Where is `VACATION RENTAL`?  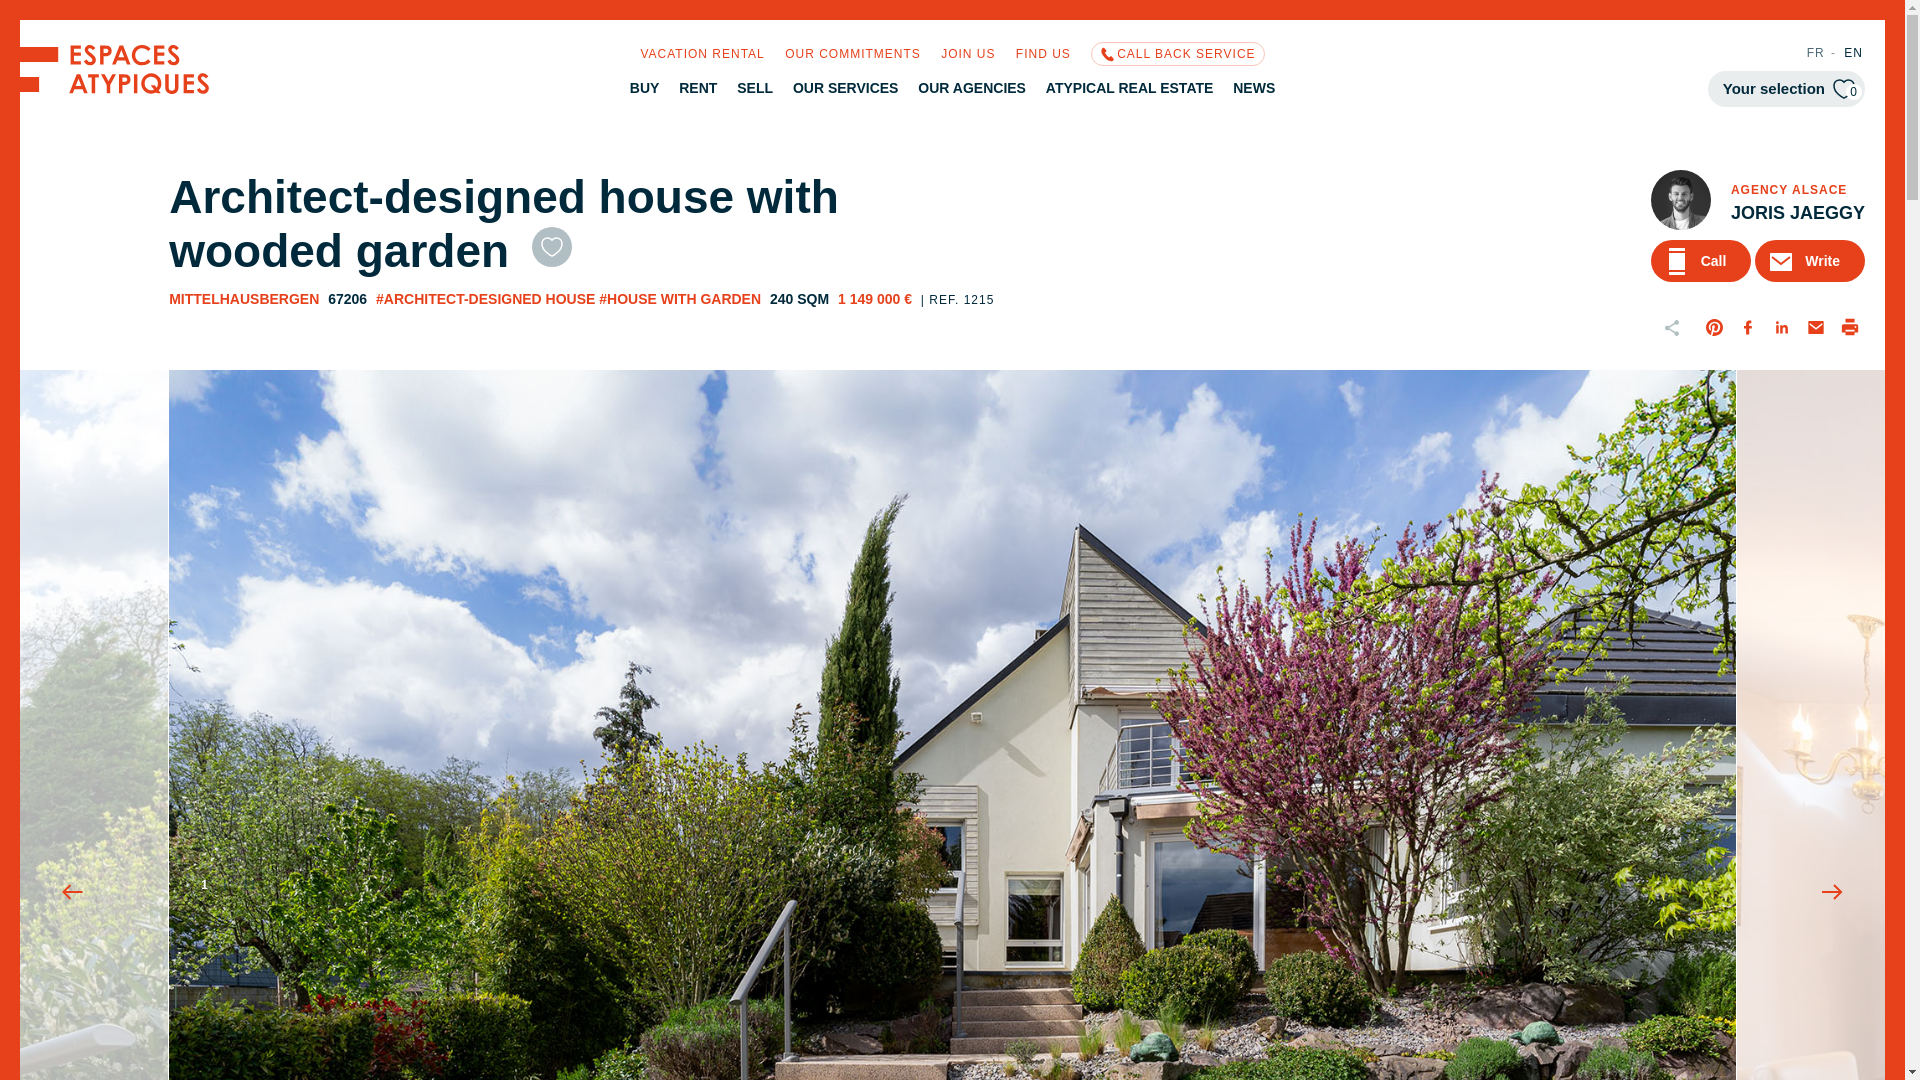 VACATION RENTAL is located at coordinates (702, 54).